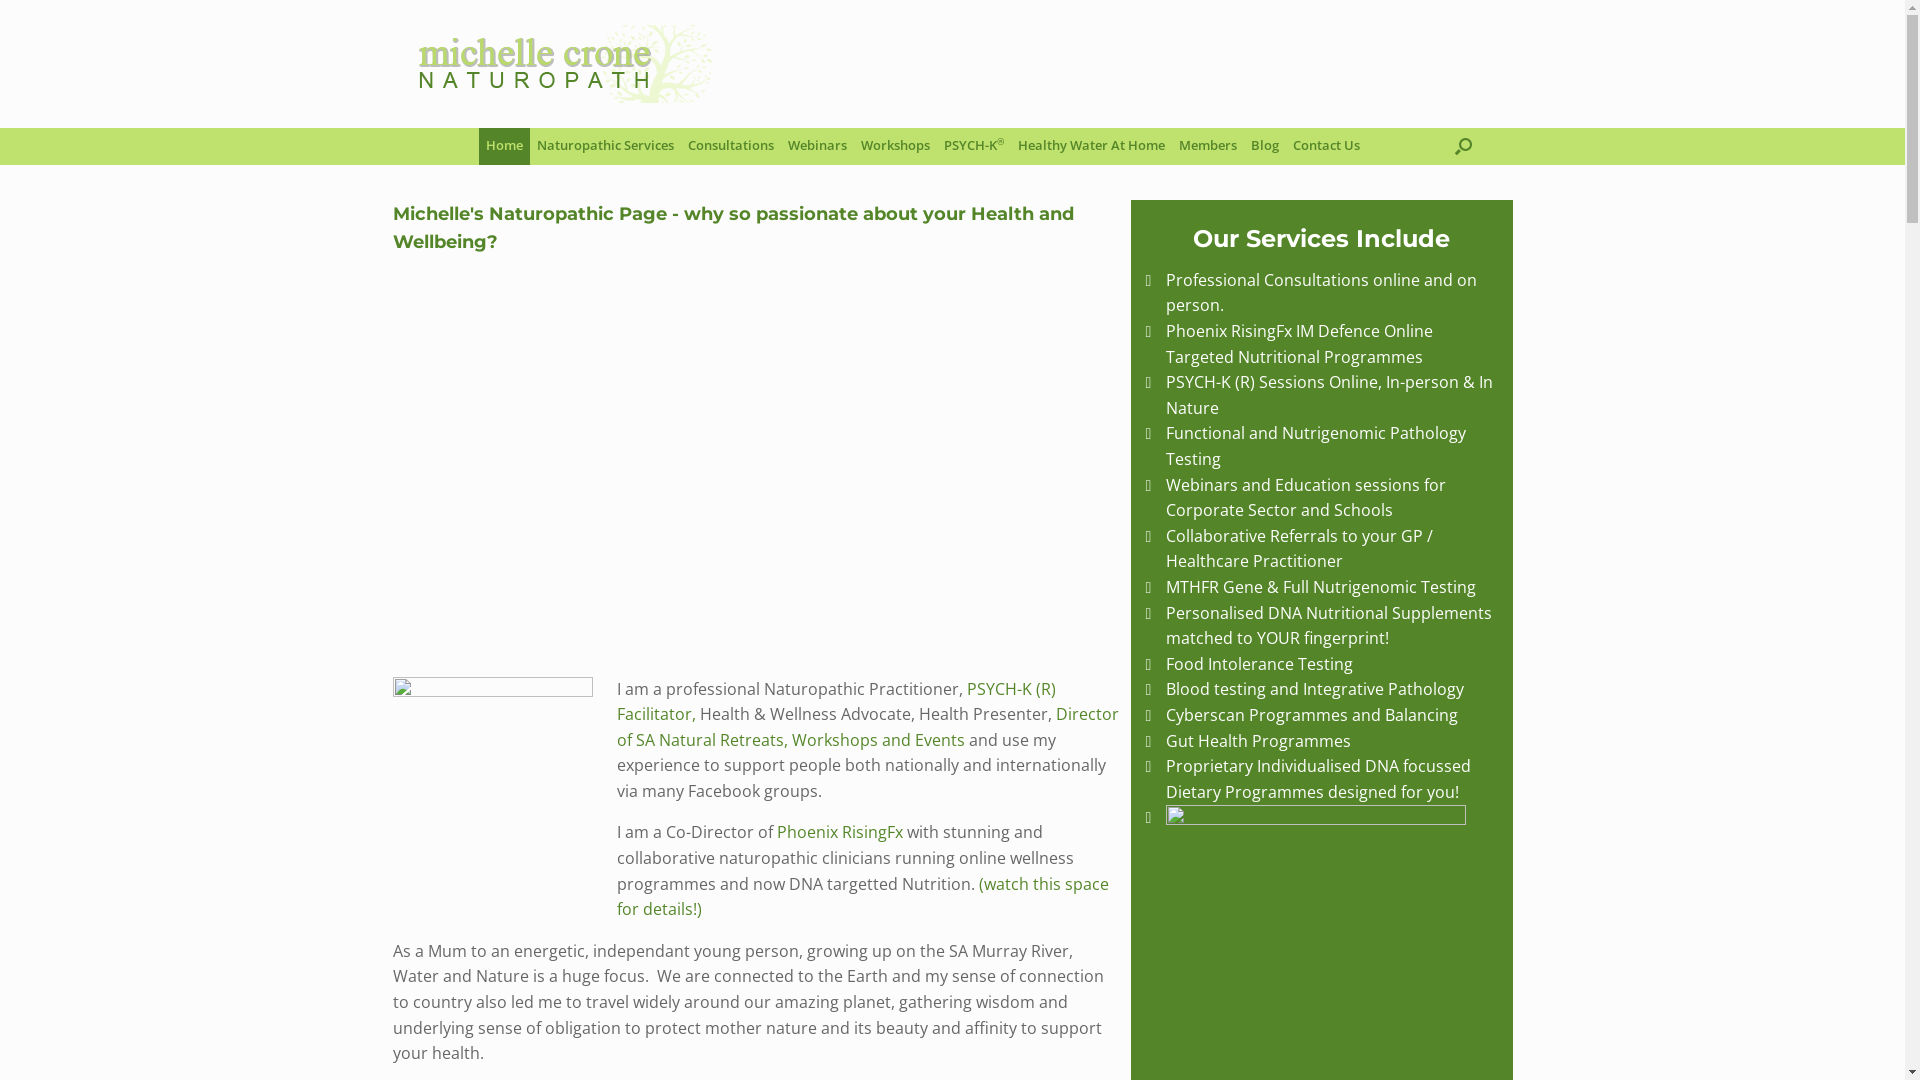 The height and width of the screenshot is (1080, 1920). What do you see at coordinates (731, 146) in the screenshot?
I see `Consultations` at bounding box center [731, 146].